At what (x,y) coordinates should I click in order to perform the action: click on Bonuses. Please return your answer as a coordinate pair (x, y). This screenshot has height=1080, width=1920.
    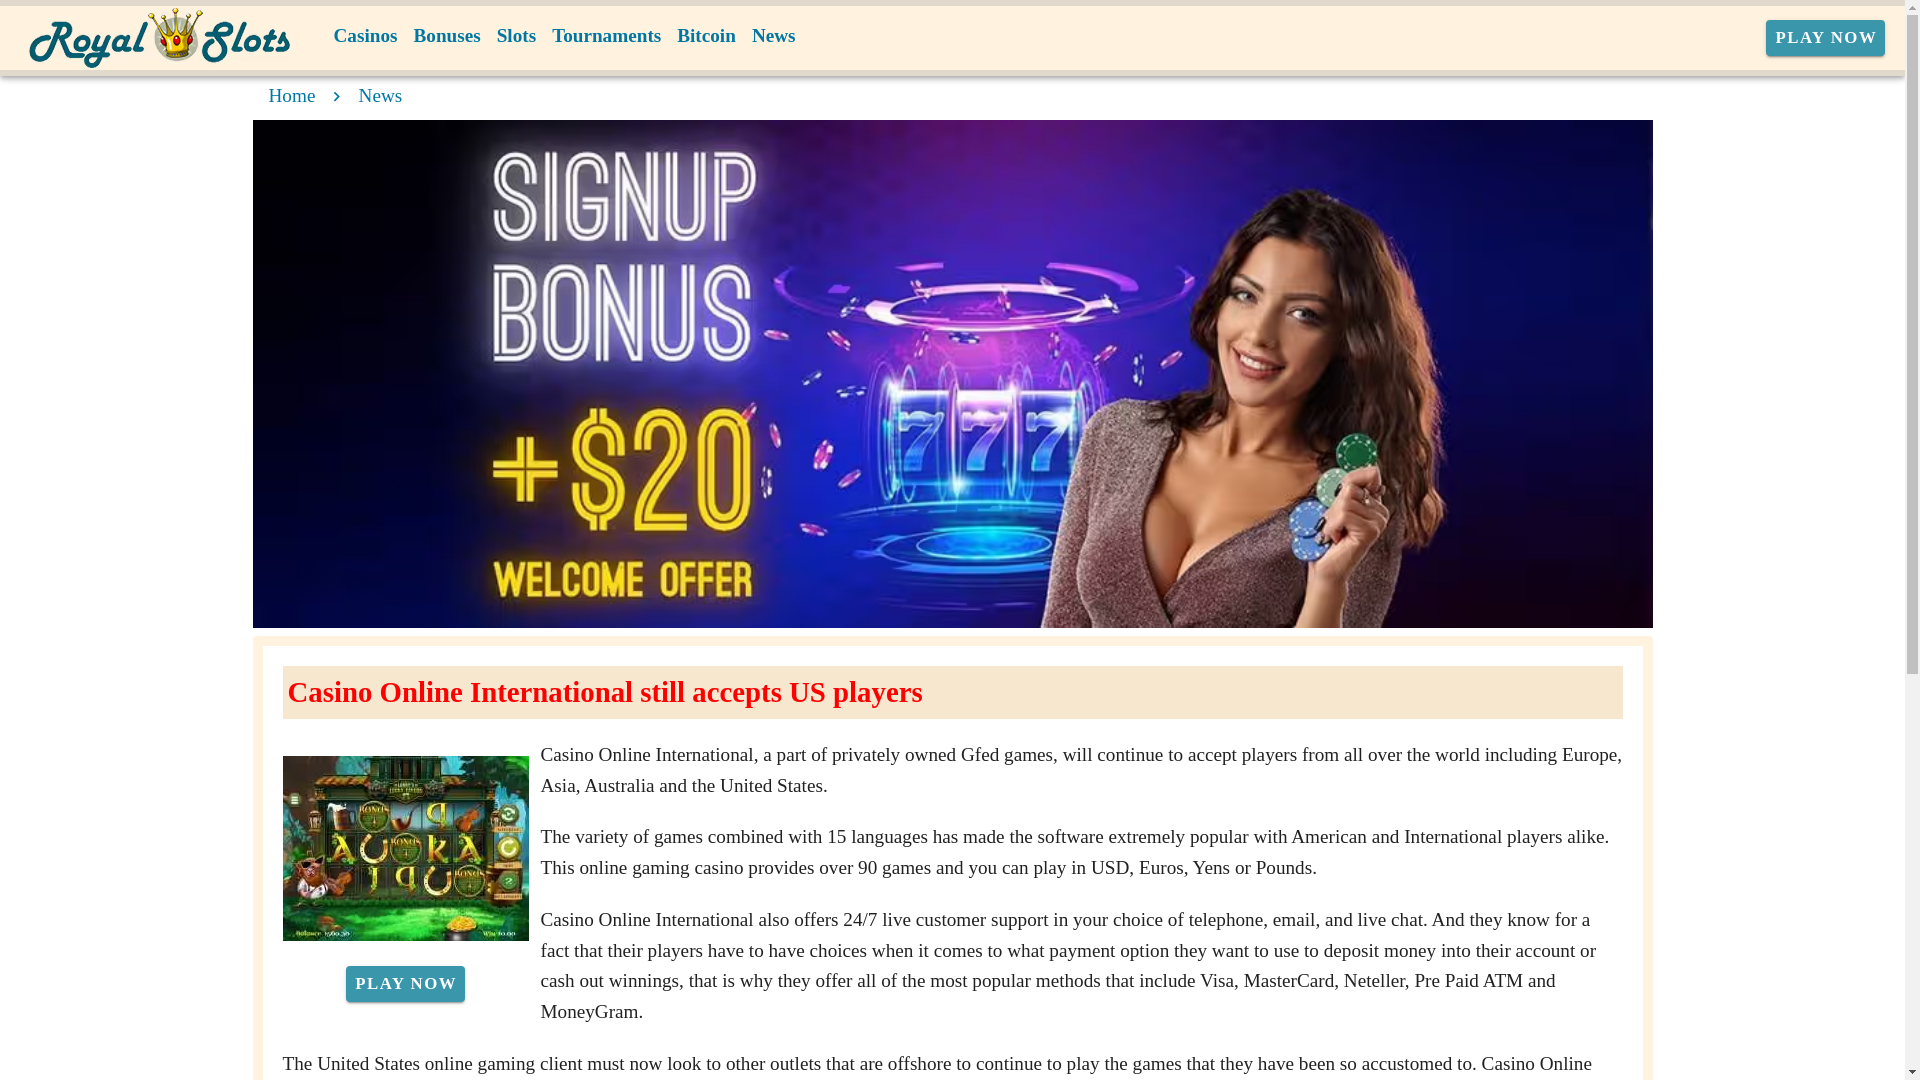
    Looking at the image, I should click on (446, 36).